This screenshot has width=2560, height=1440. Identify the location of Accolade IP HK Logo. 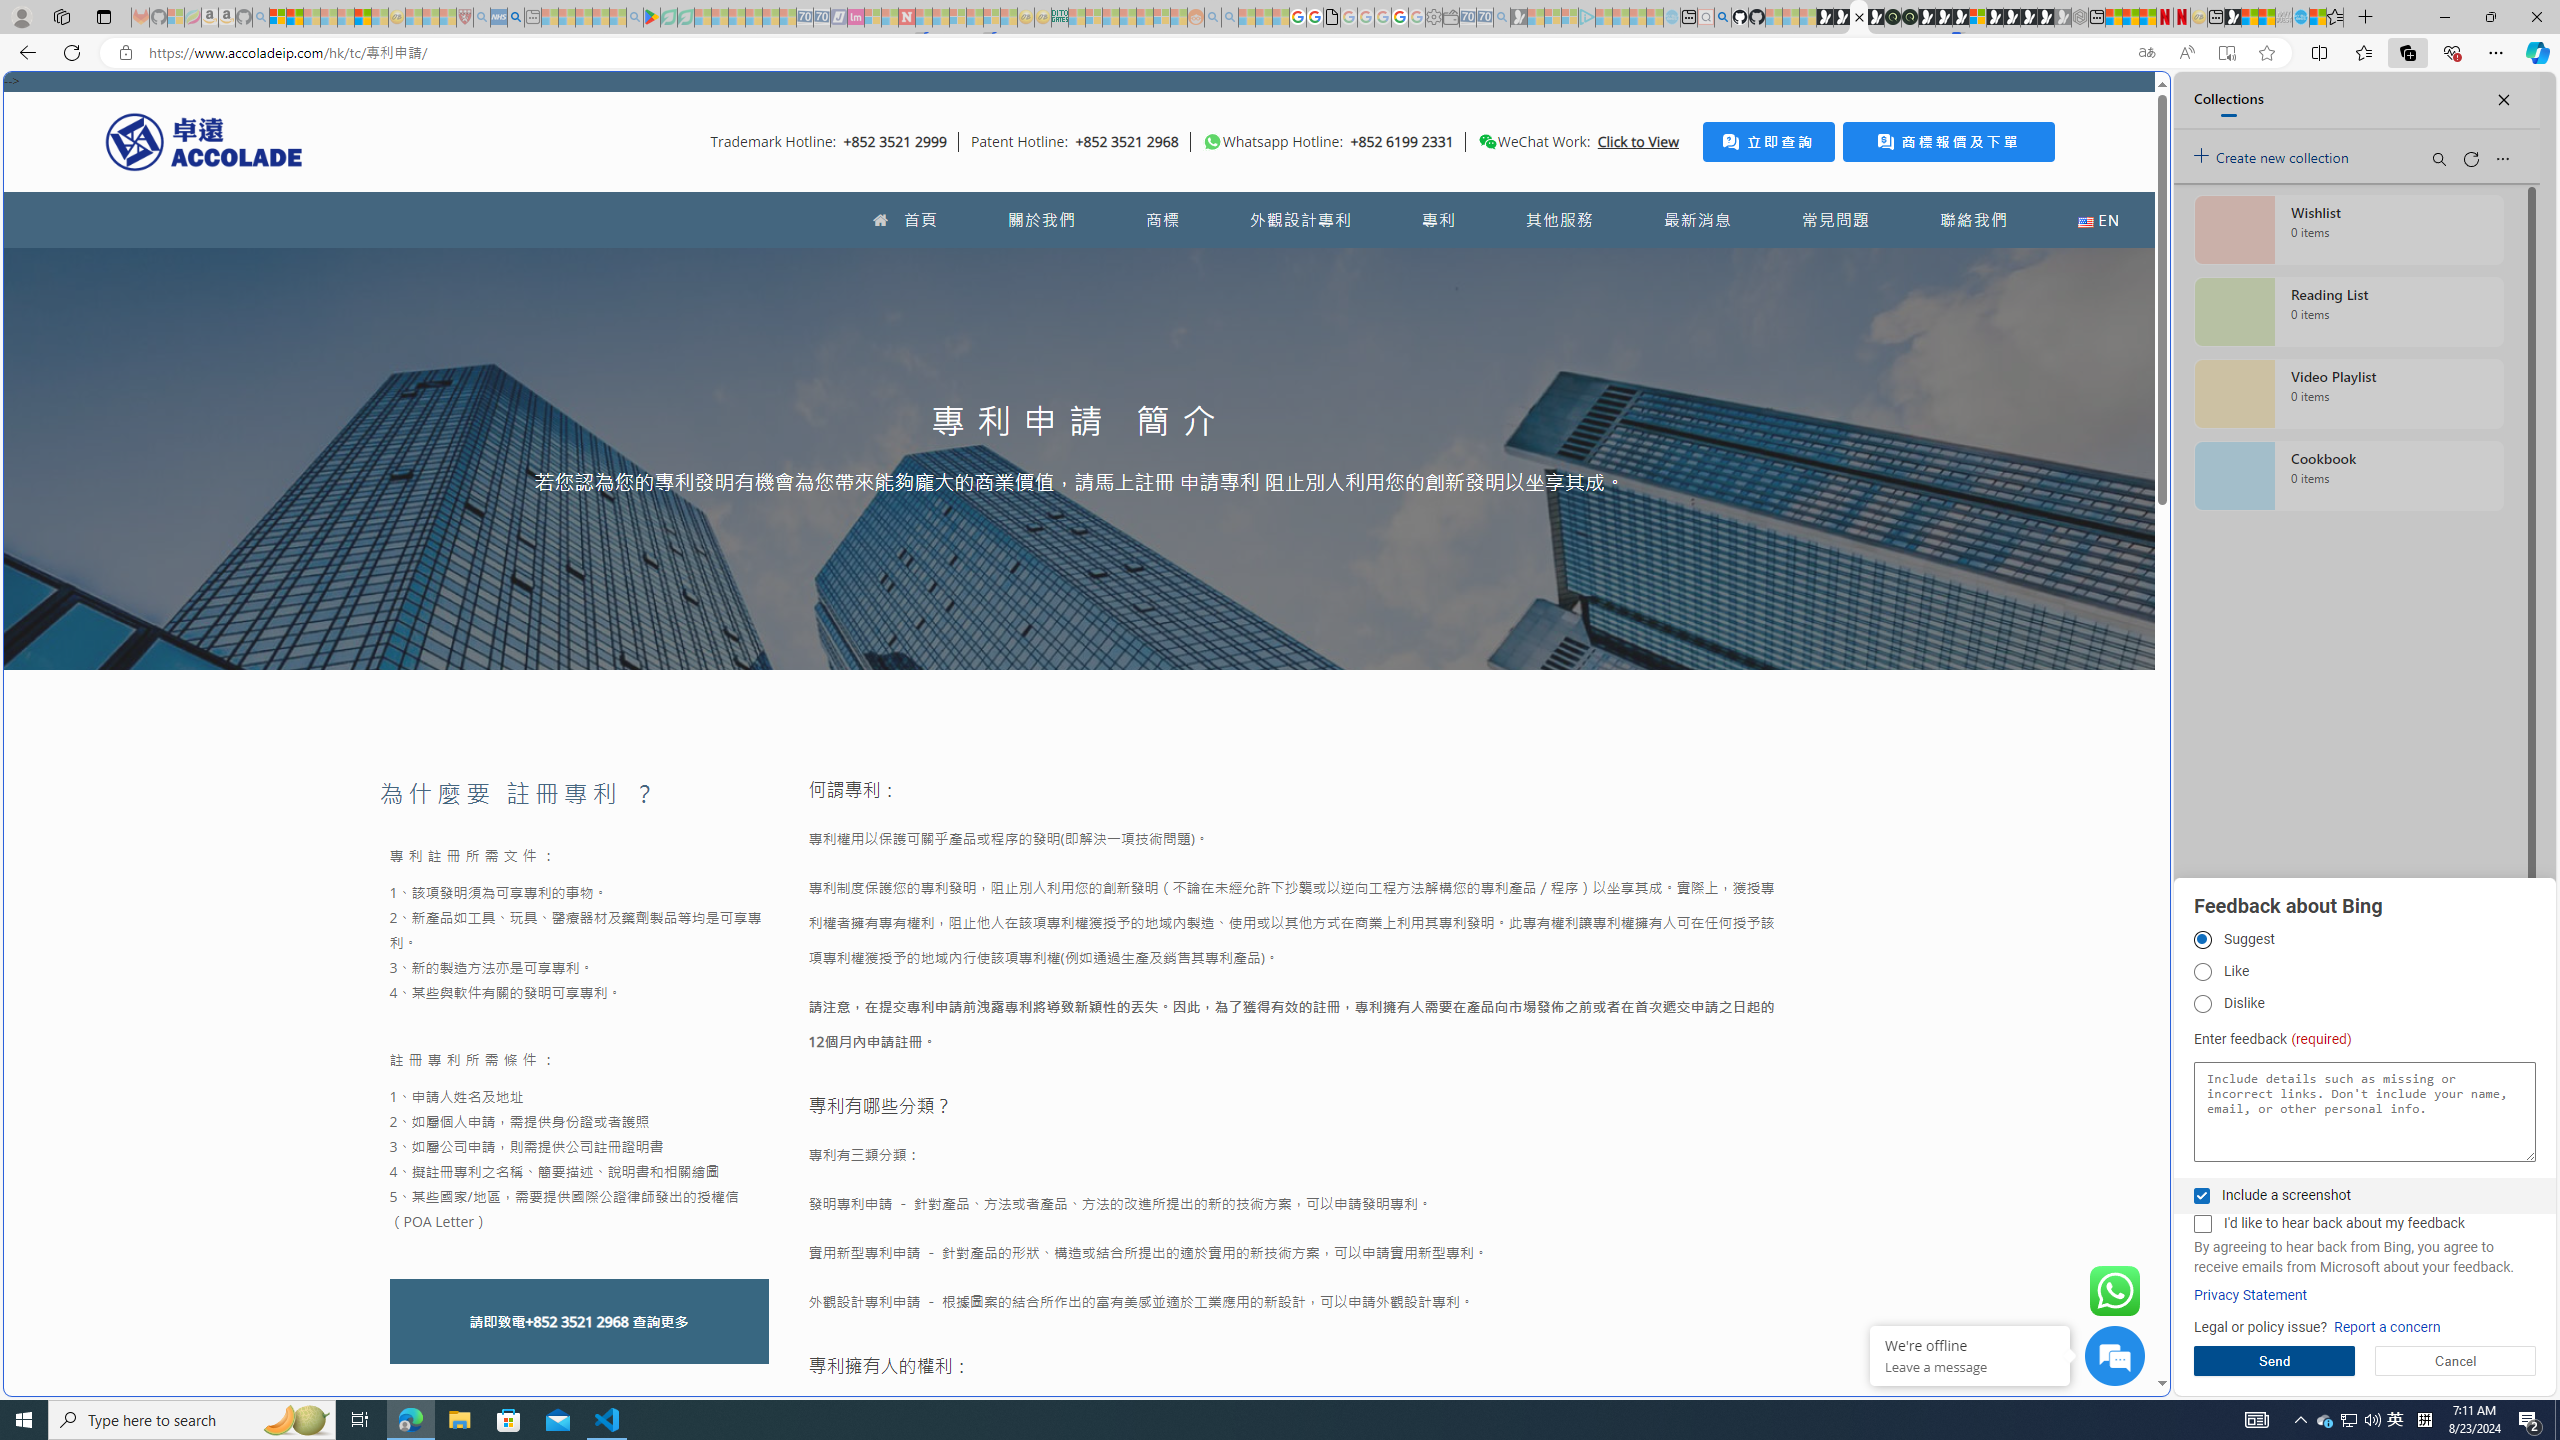
(204, 141).